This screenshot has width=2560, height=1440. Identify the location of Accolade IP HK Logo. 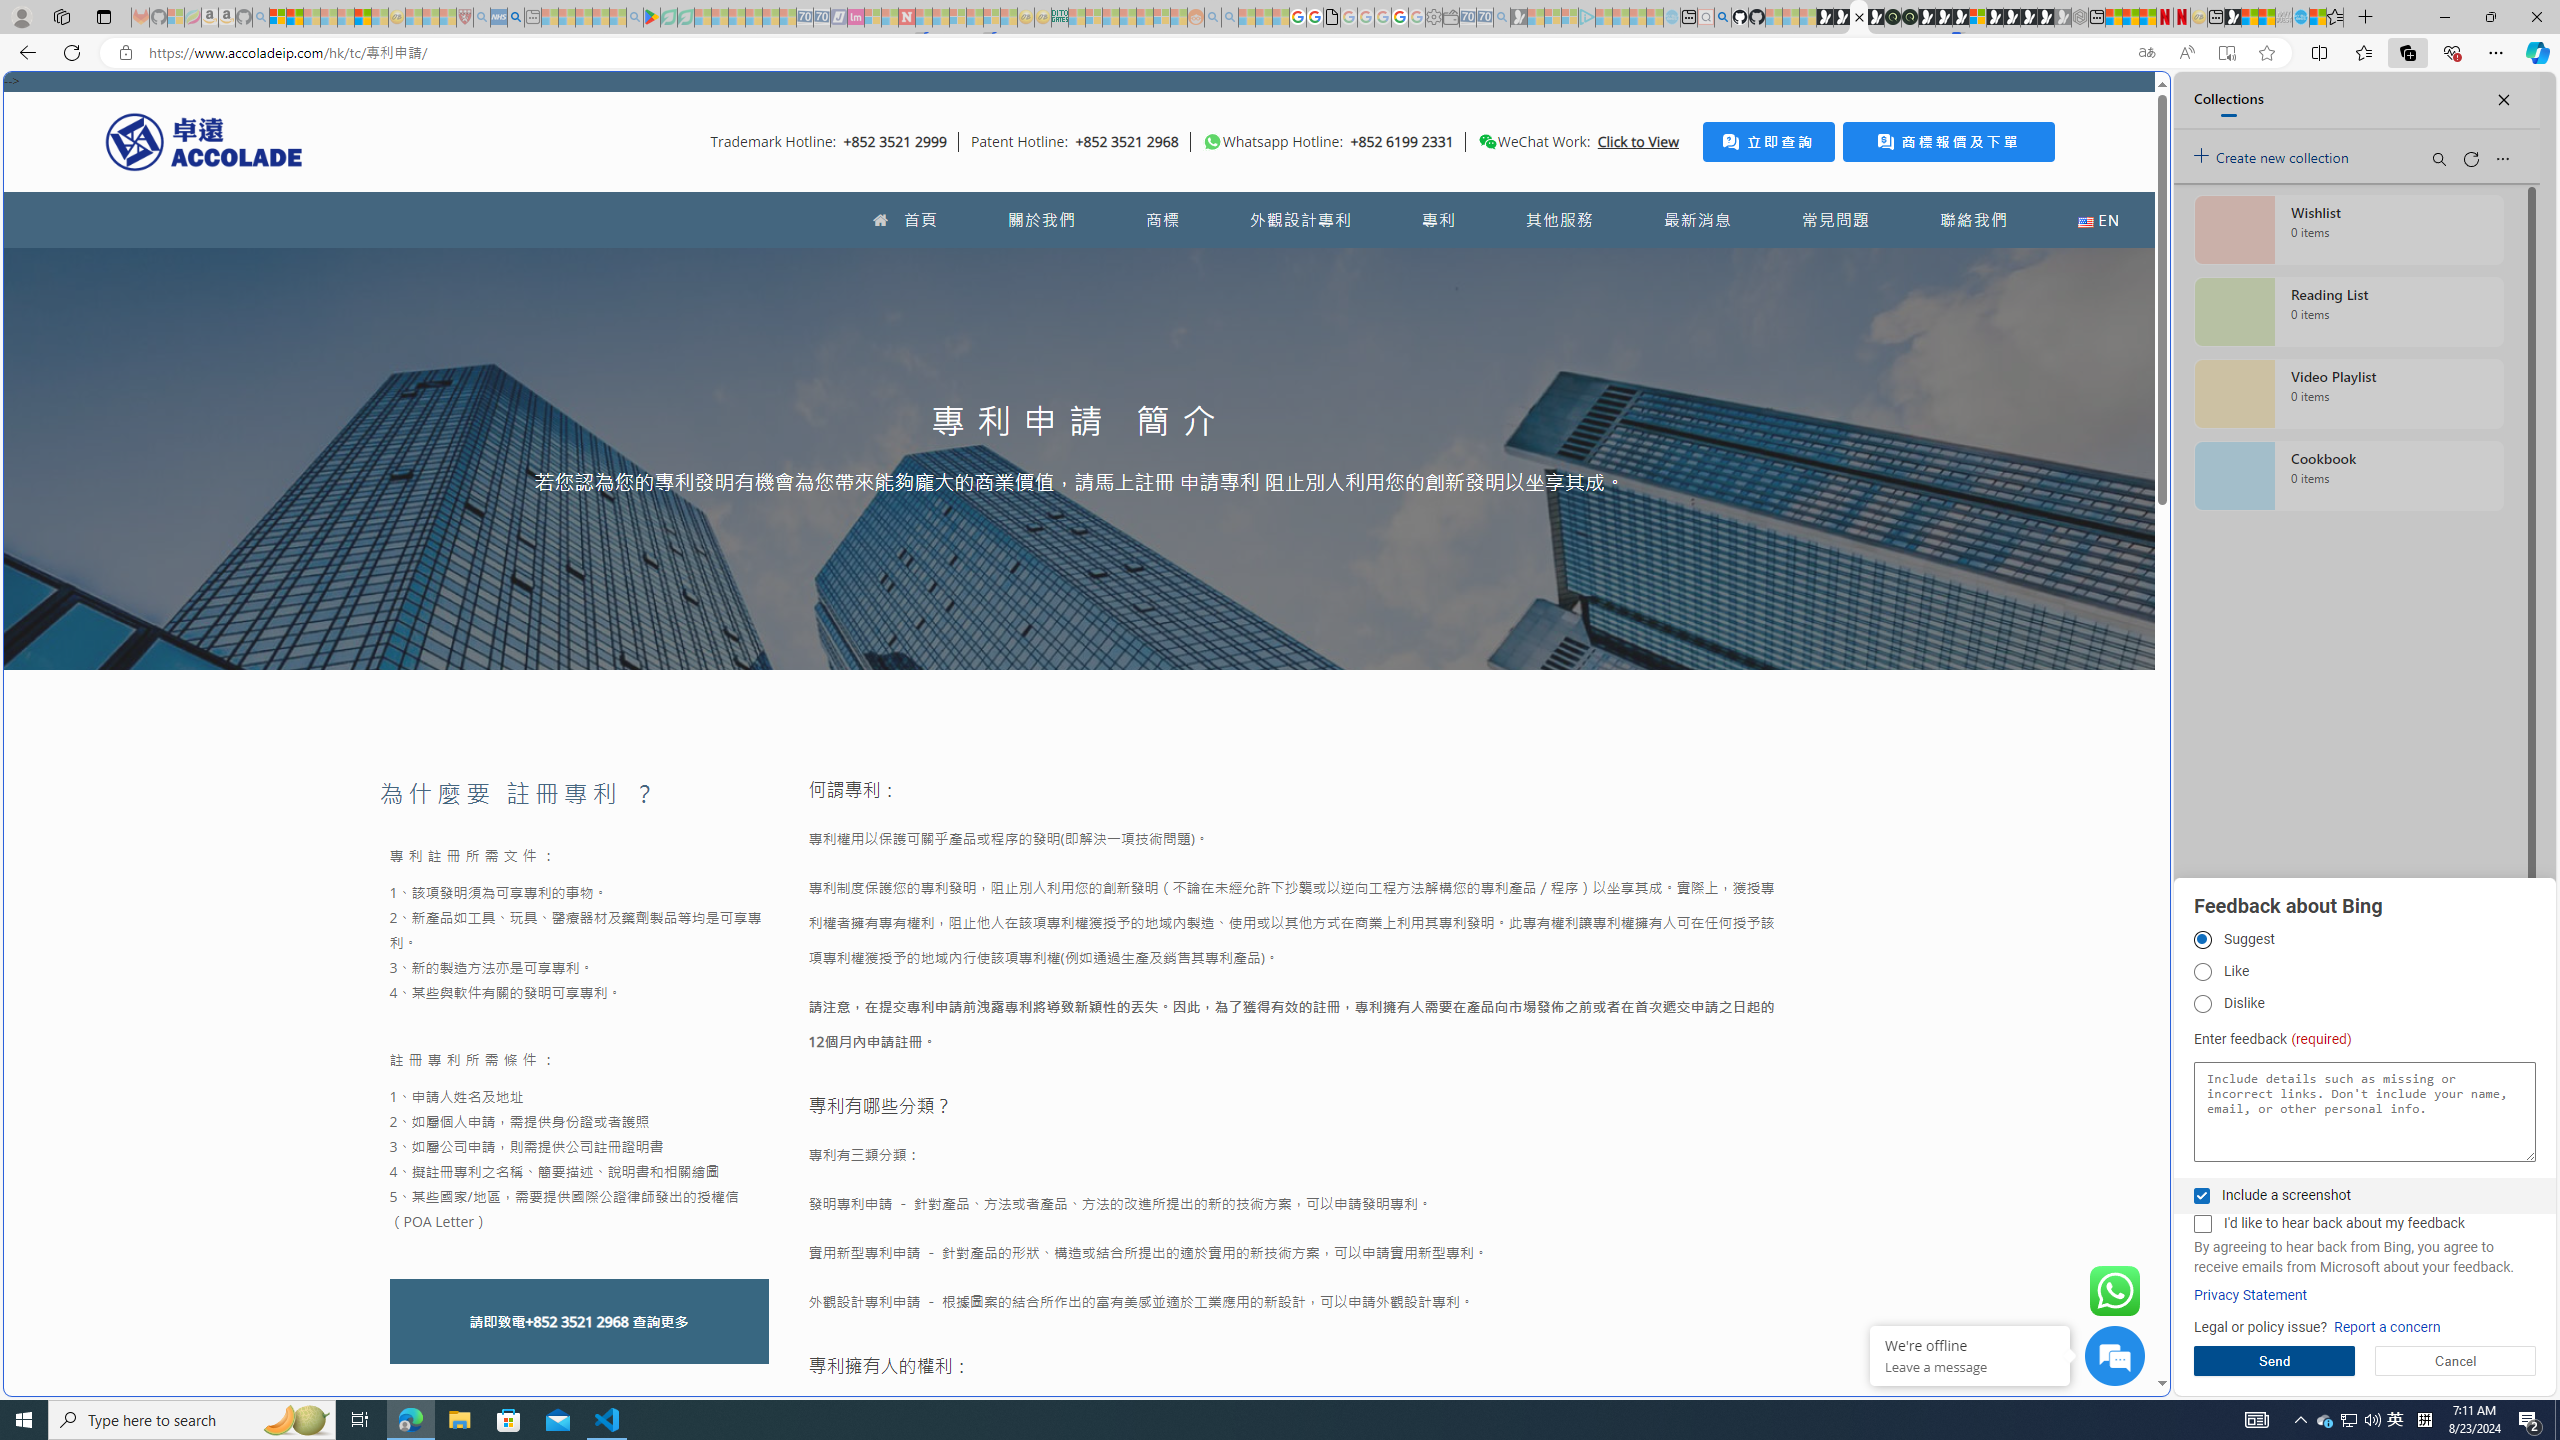
(204, 141).